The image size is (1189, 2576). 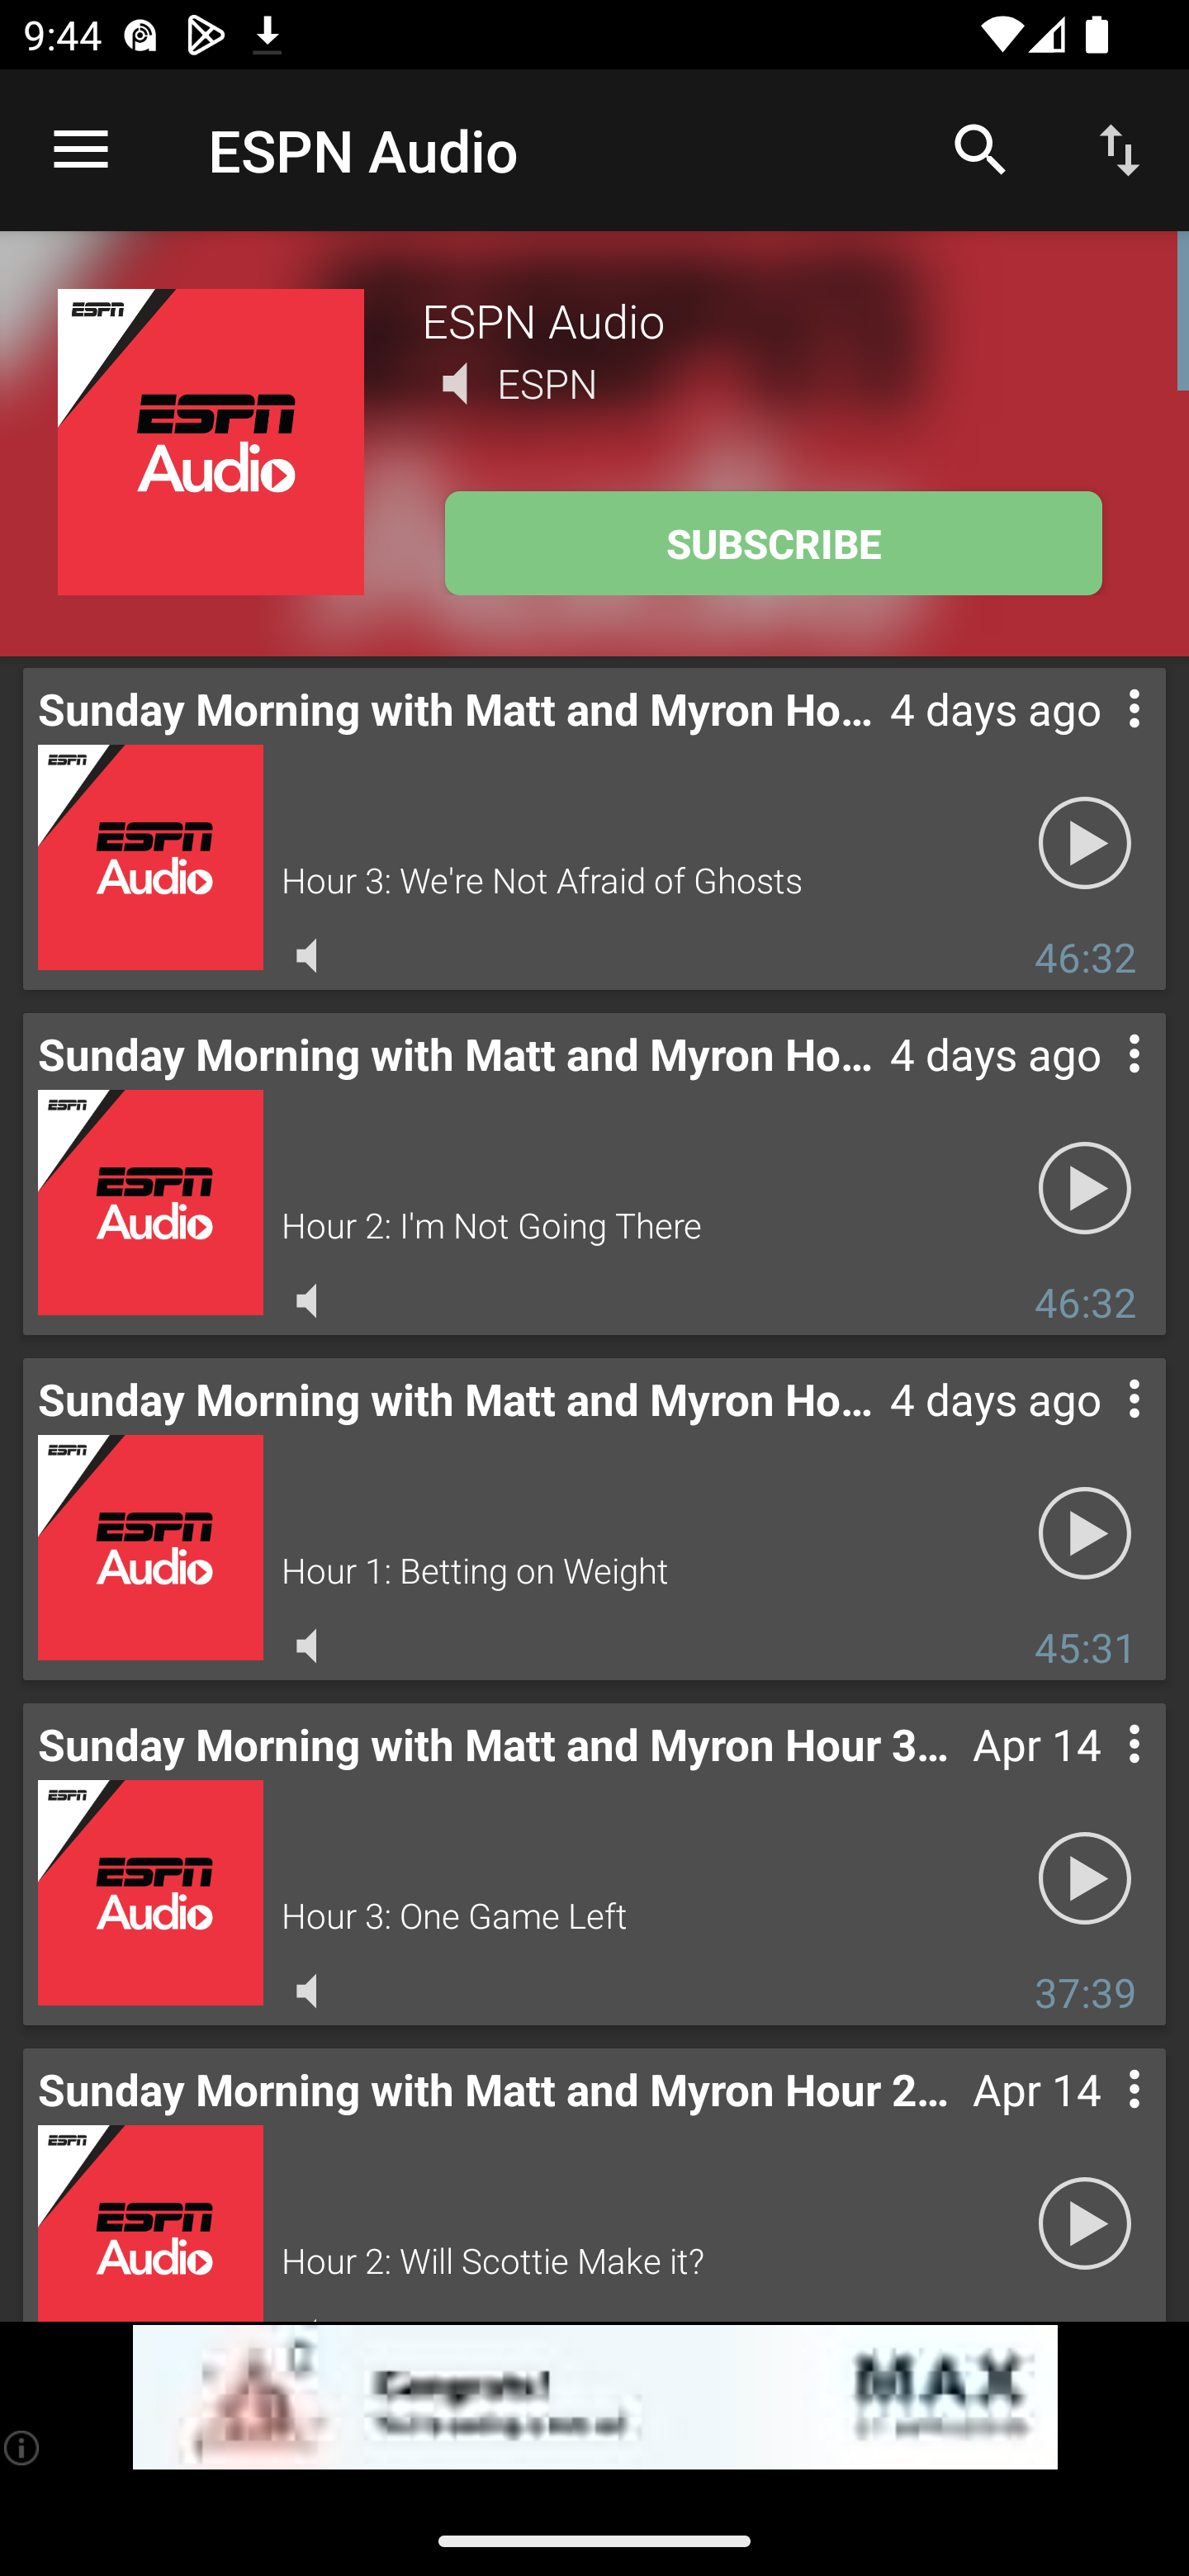 I want to click on Contextual menu, so click(x=1098, y=1087).